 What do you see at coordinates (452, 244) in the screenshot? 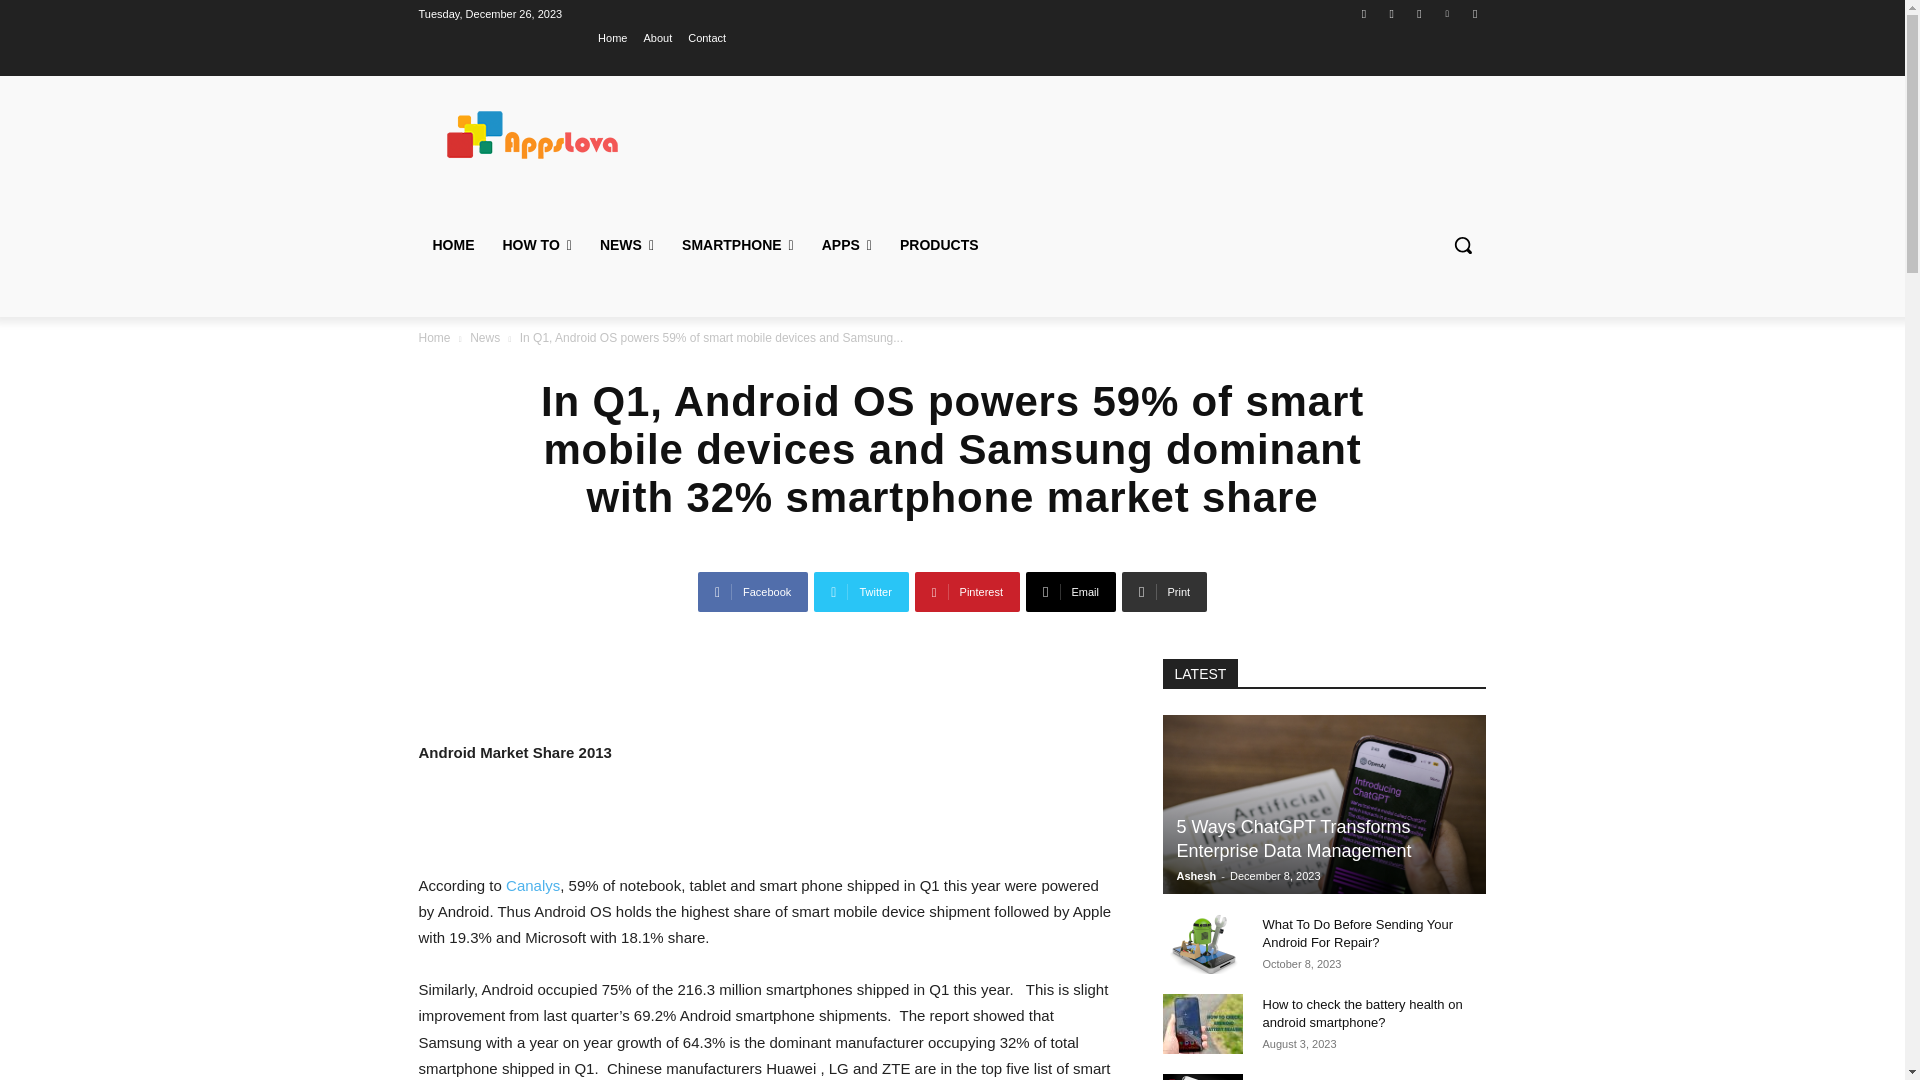
I see `HOME` at bounding box center [452, 244].